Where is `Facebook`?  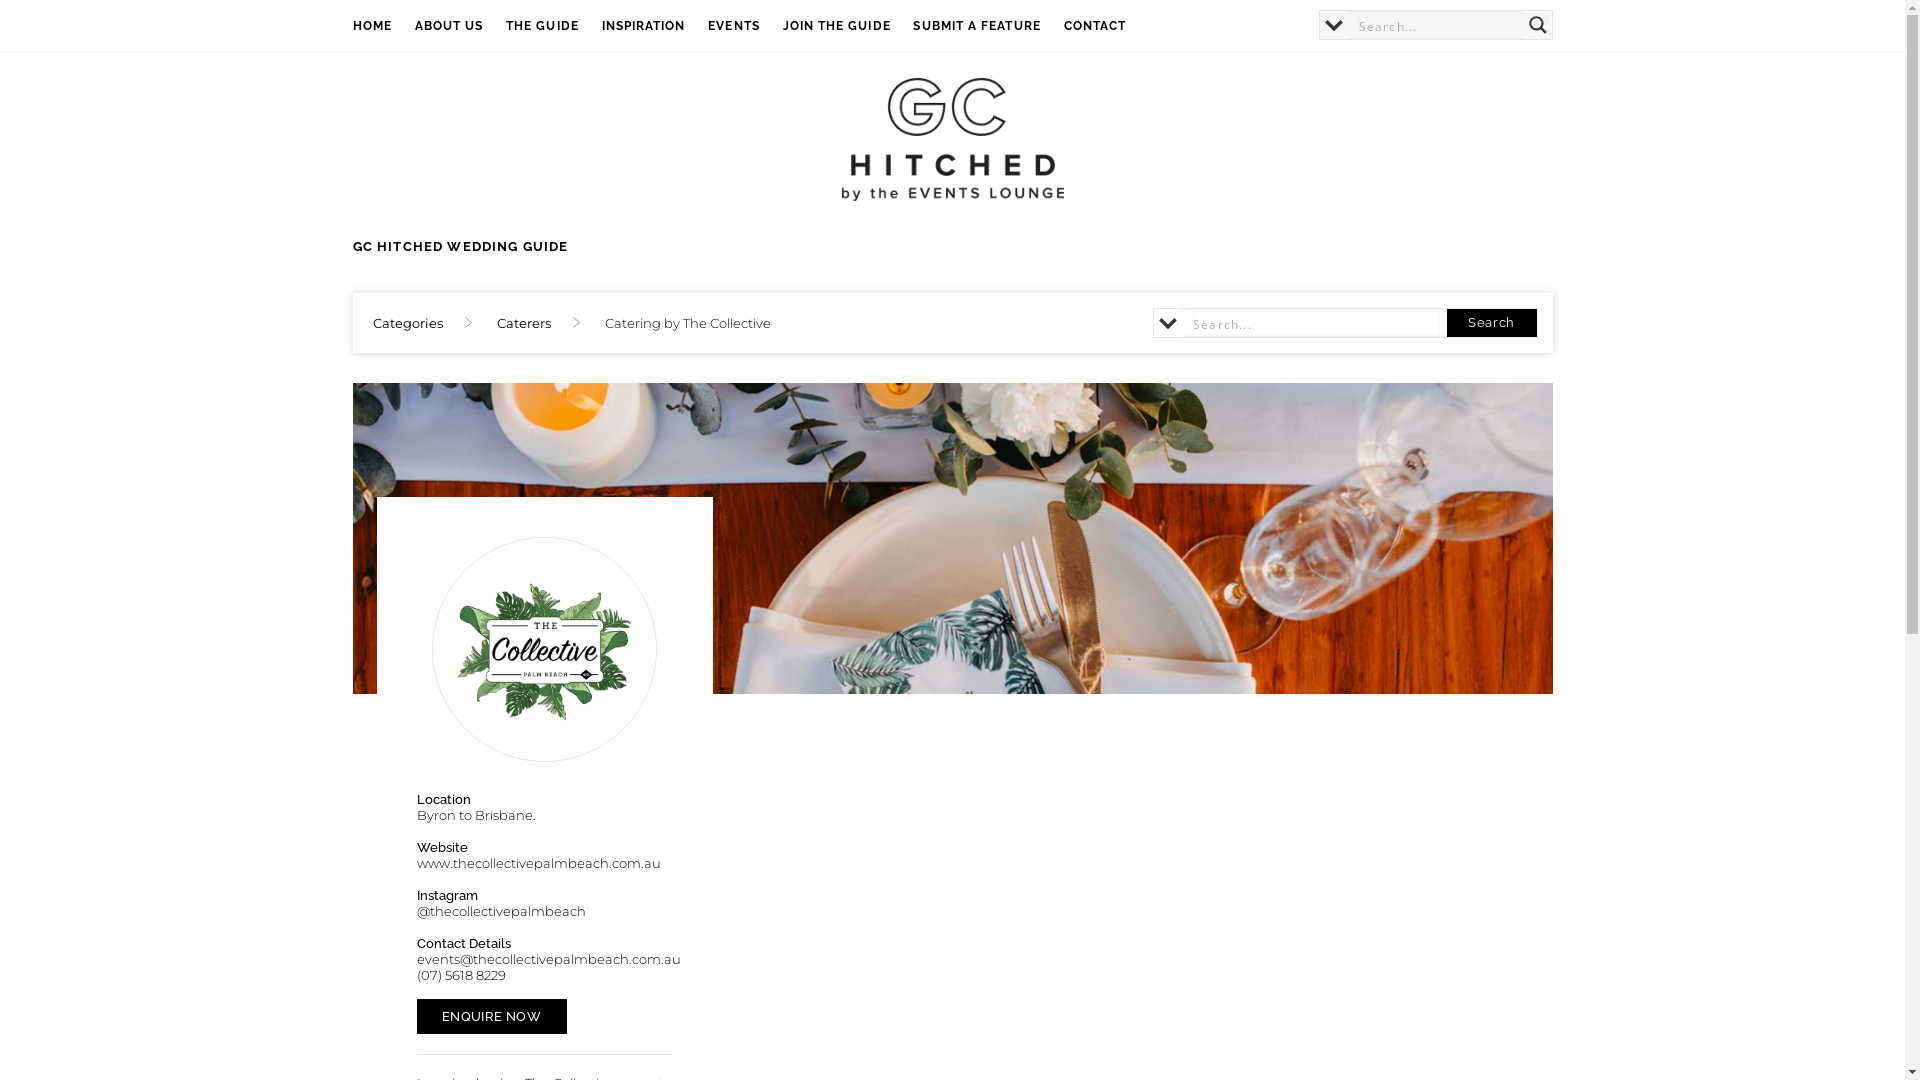 Facebook is located at coordinates (1296, 30).